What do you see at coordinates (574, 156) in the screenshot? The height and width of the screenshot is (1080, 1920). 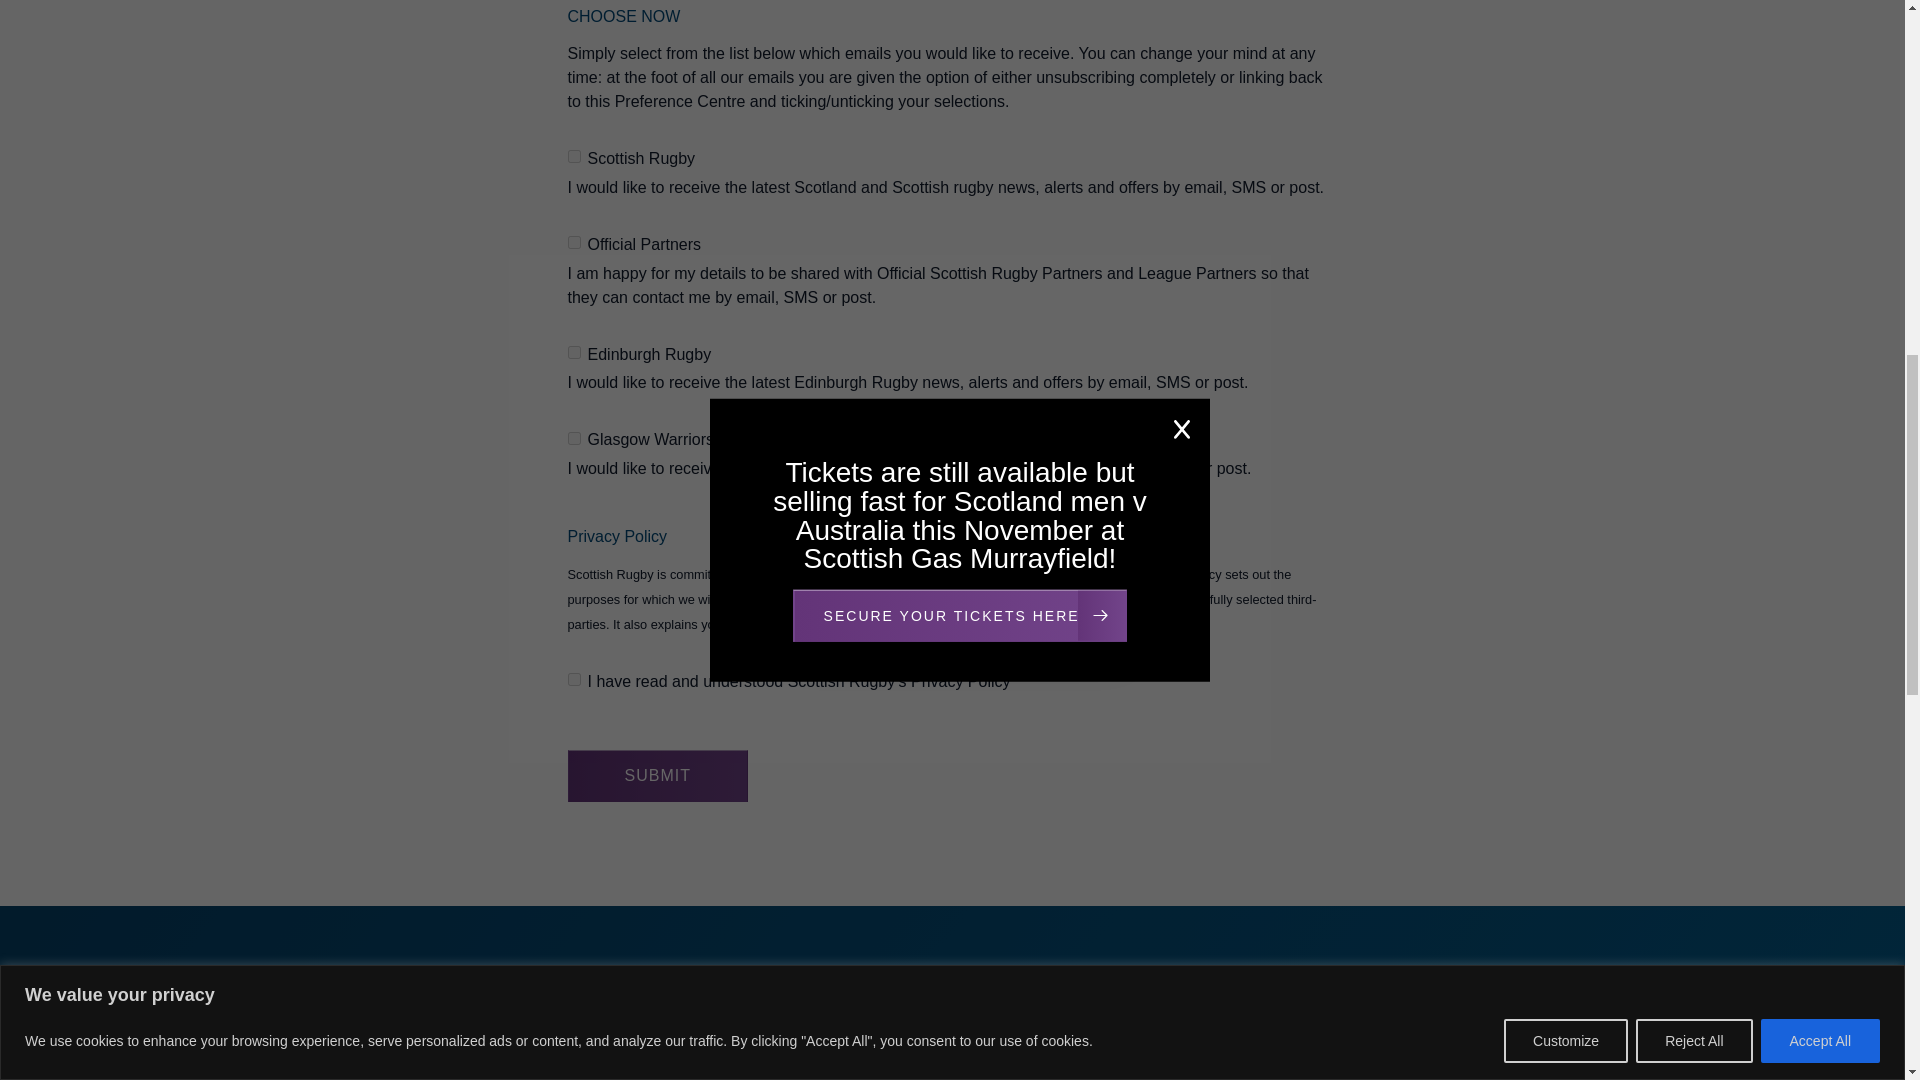 I see `Scottish Rugby` at bounding box center [574, 156].